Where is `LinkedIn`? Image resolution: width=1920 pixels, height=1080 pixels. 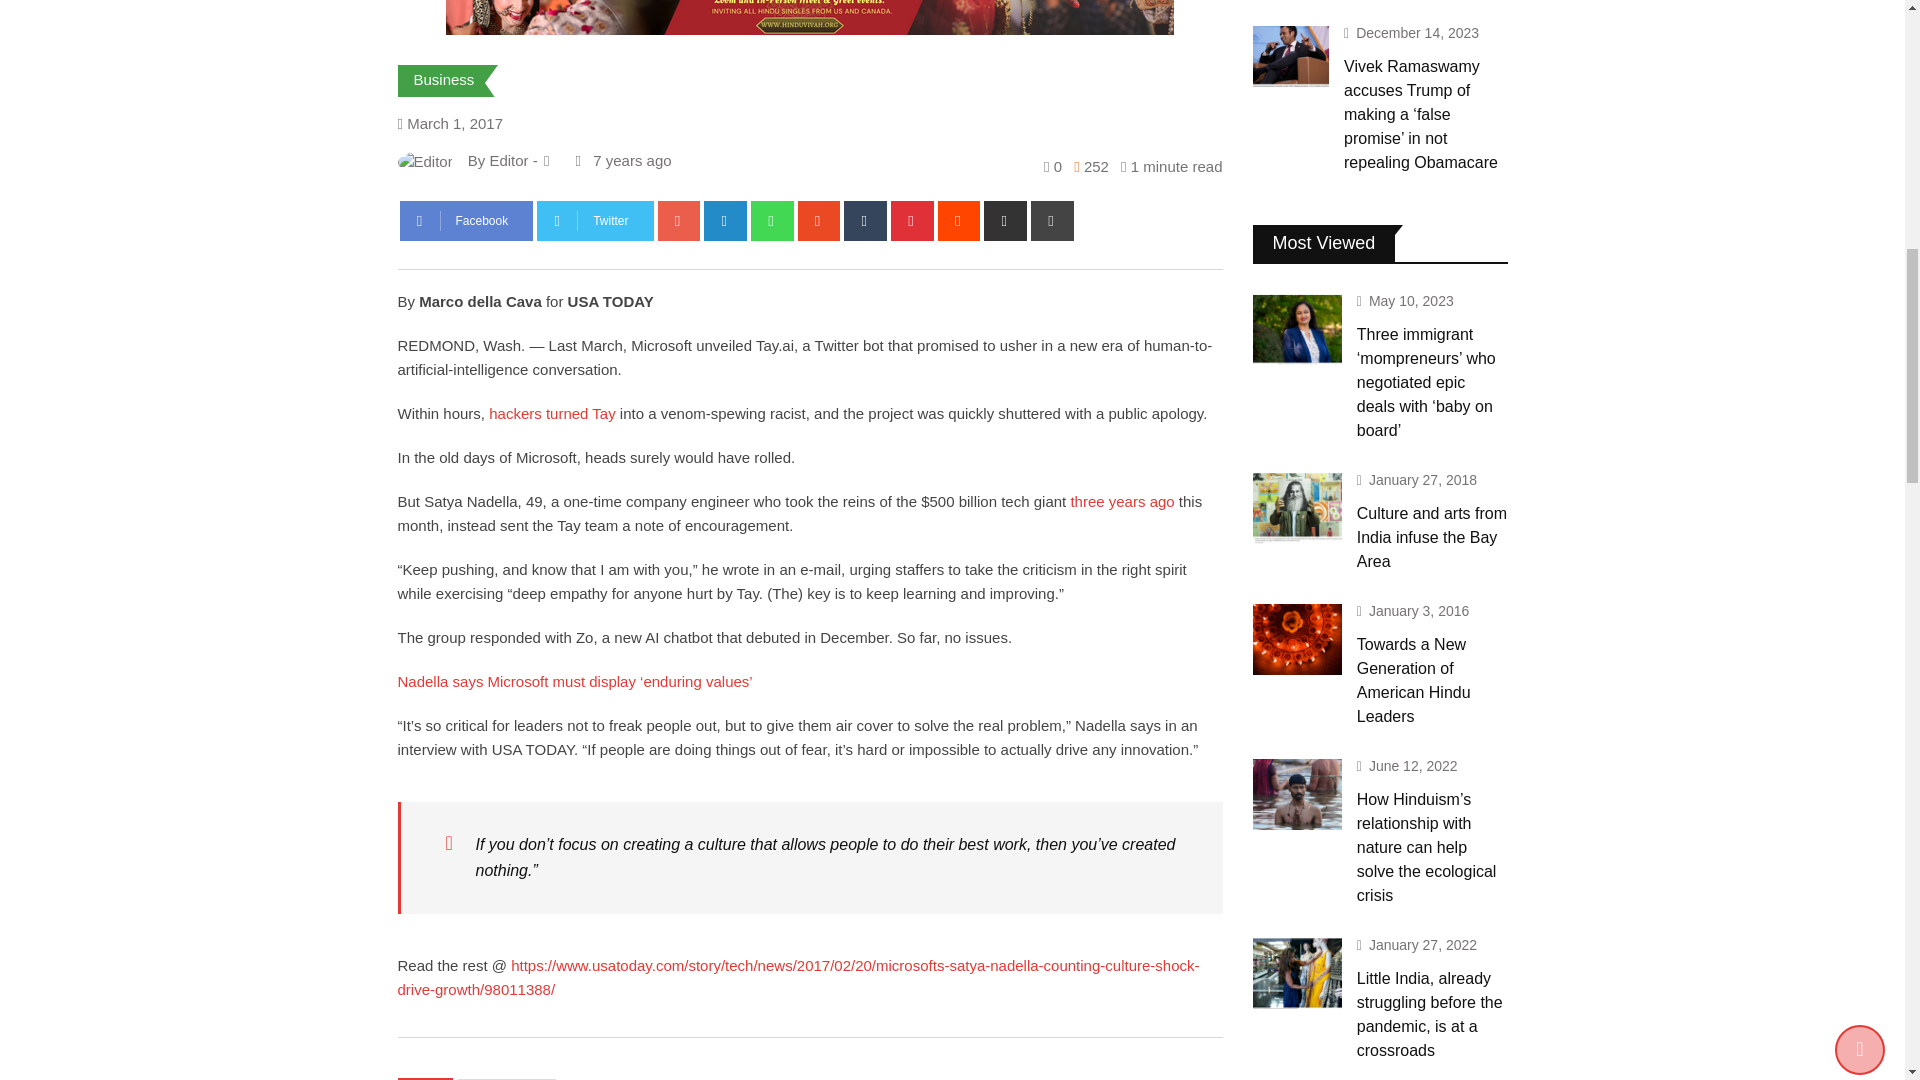
LinkedIn is located at coordinates (725, 220).